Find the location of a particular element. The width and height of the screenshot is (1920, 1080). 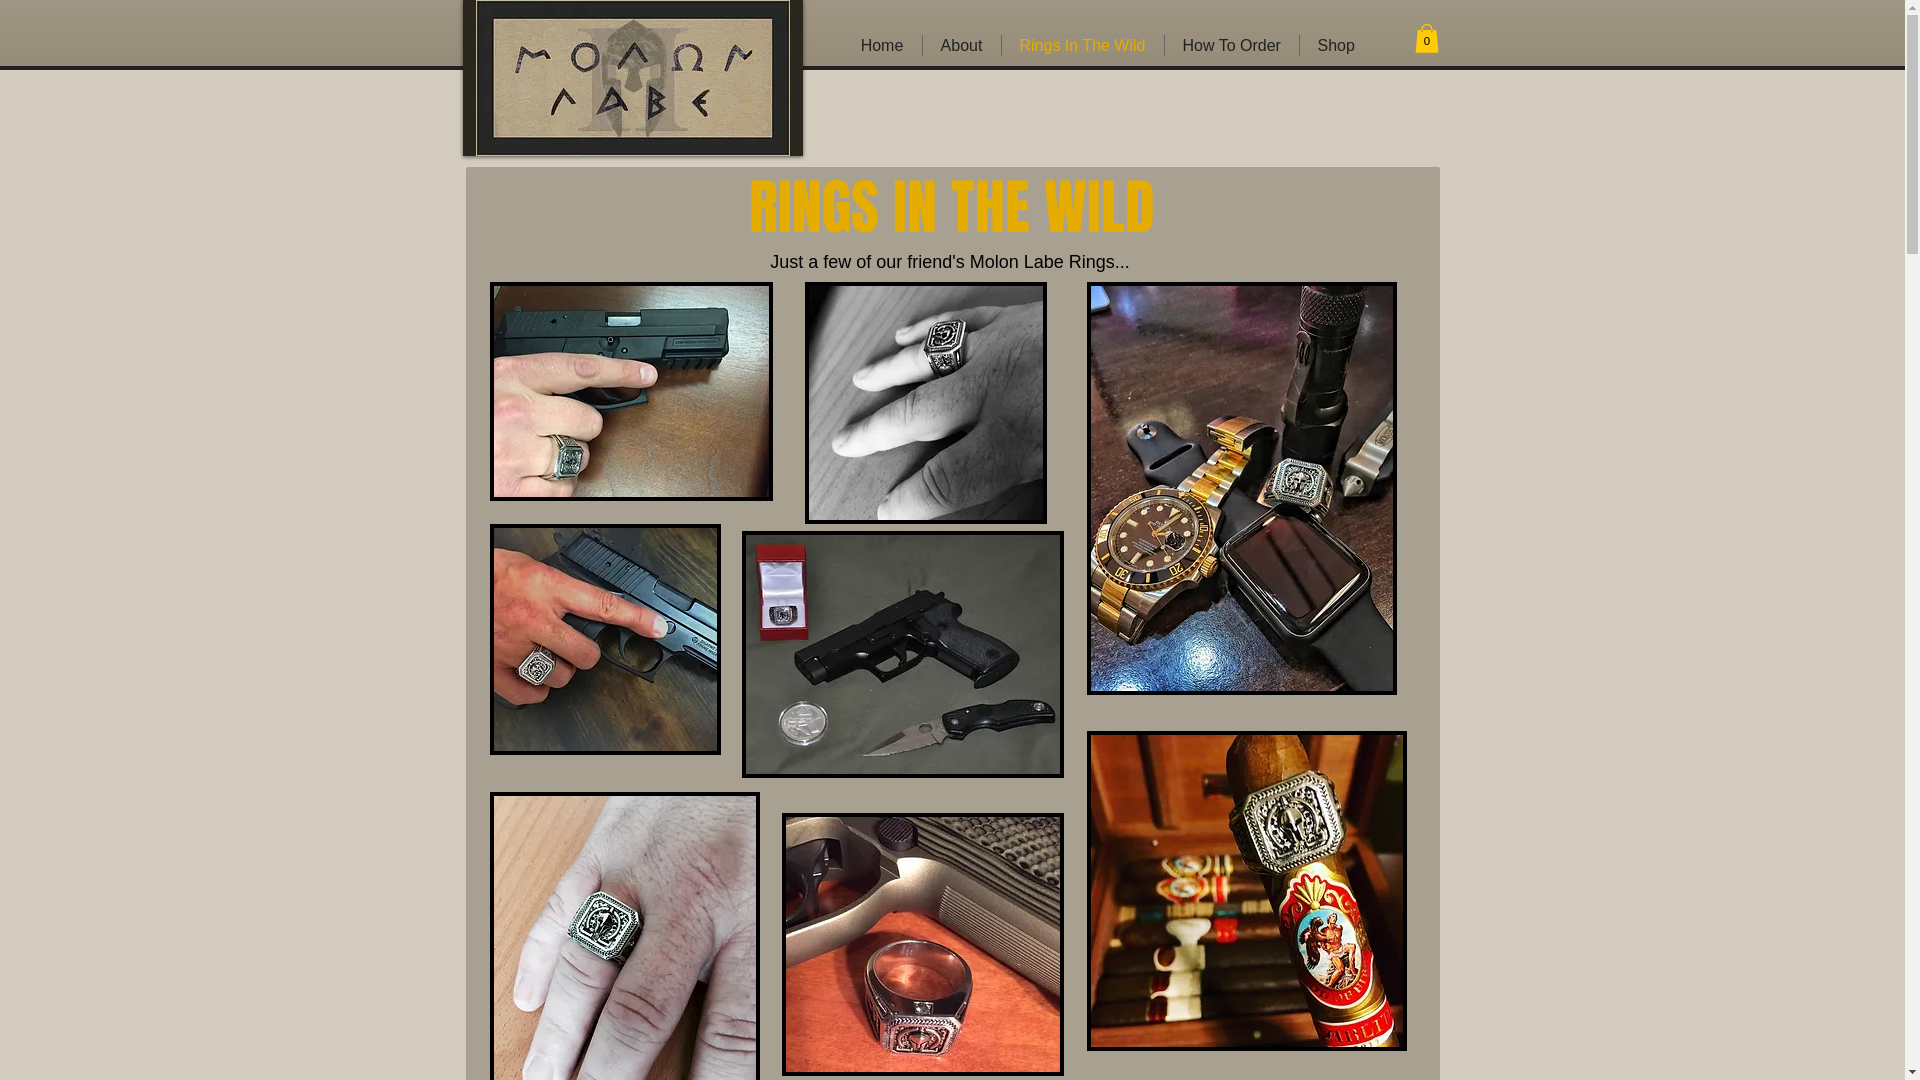

2A-Molon-Labe-Logo-V3.jpg is located at coordinates (633, 78).